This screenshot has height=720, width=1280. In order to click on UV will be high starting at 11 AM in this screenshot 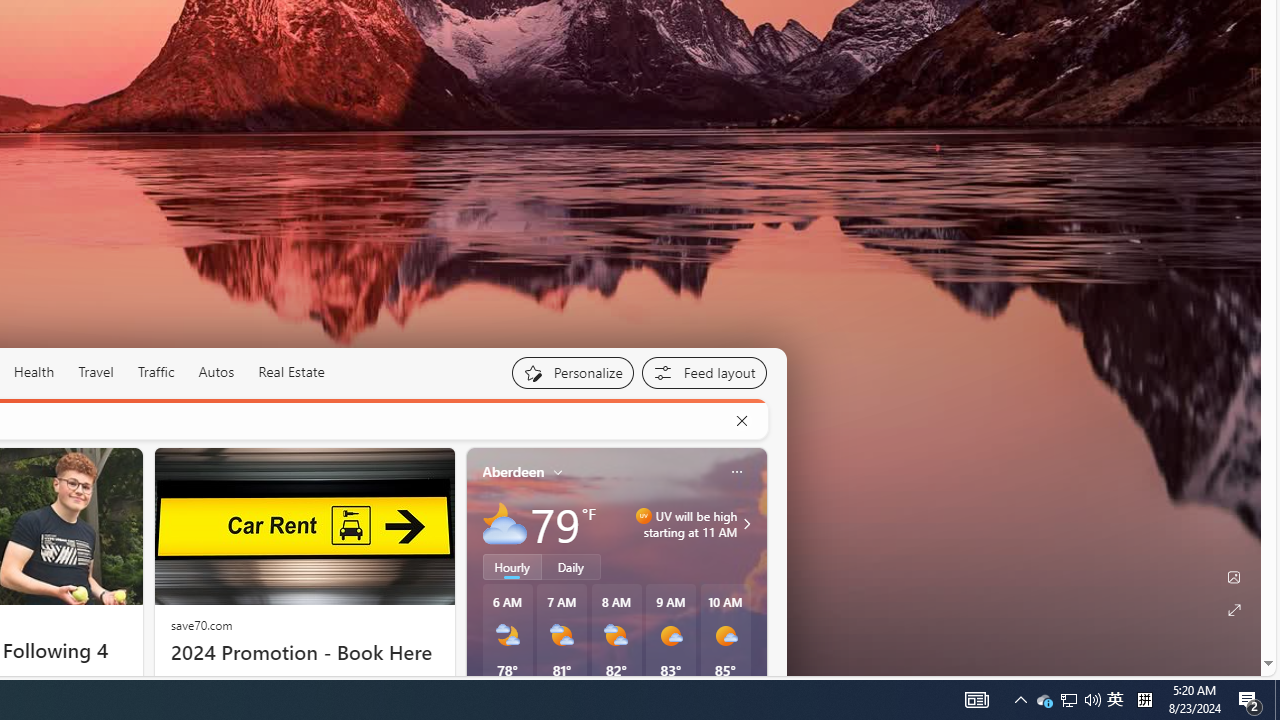, I will do `click(744, 523)`.